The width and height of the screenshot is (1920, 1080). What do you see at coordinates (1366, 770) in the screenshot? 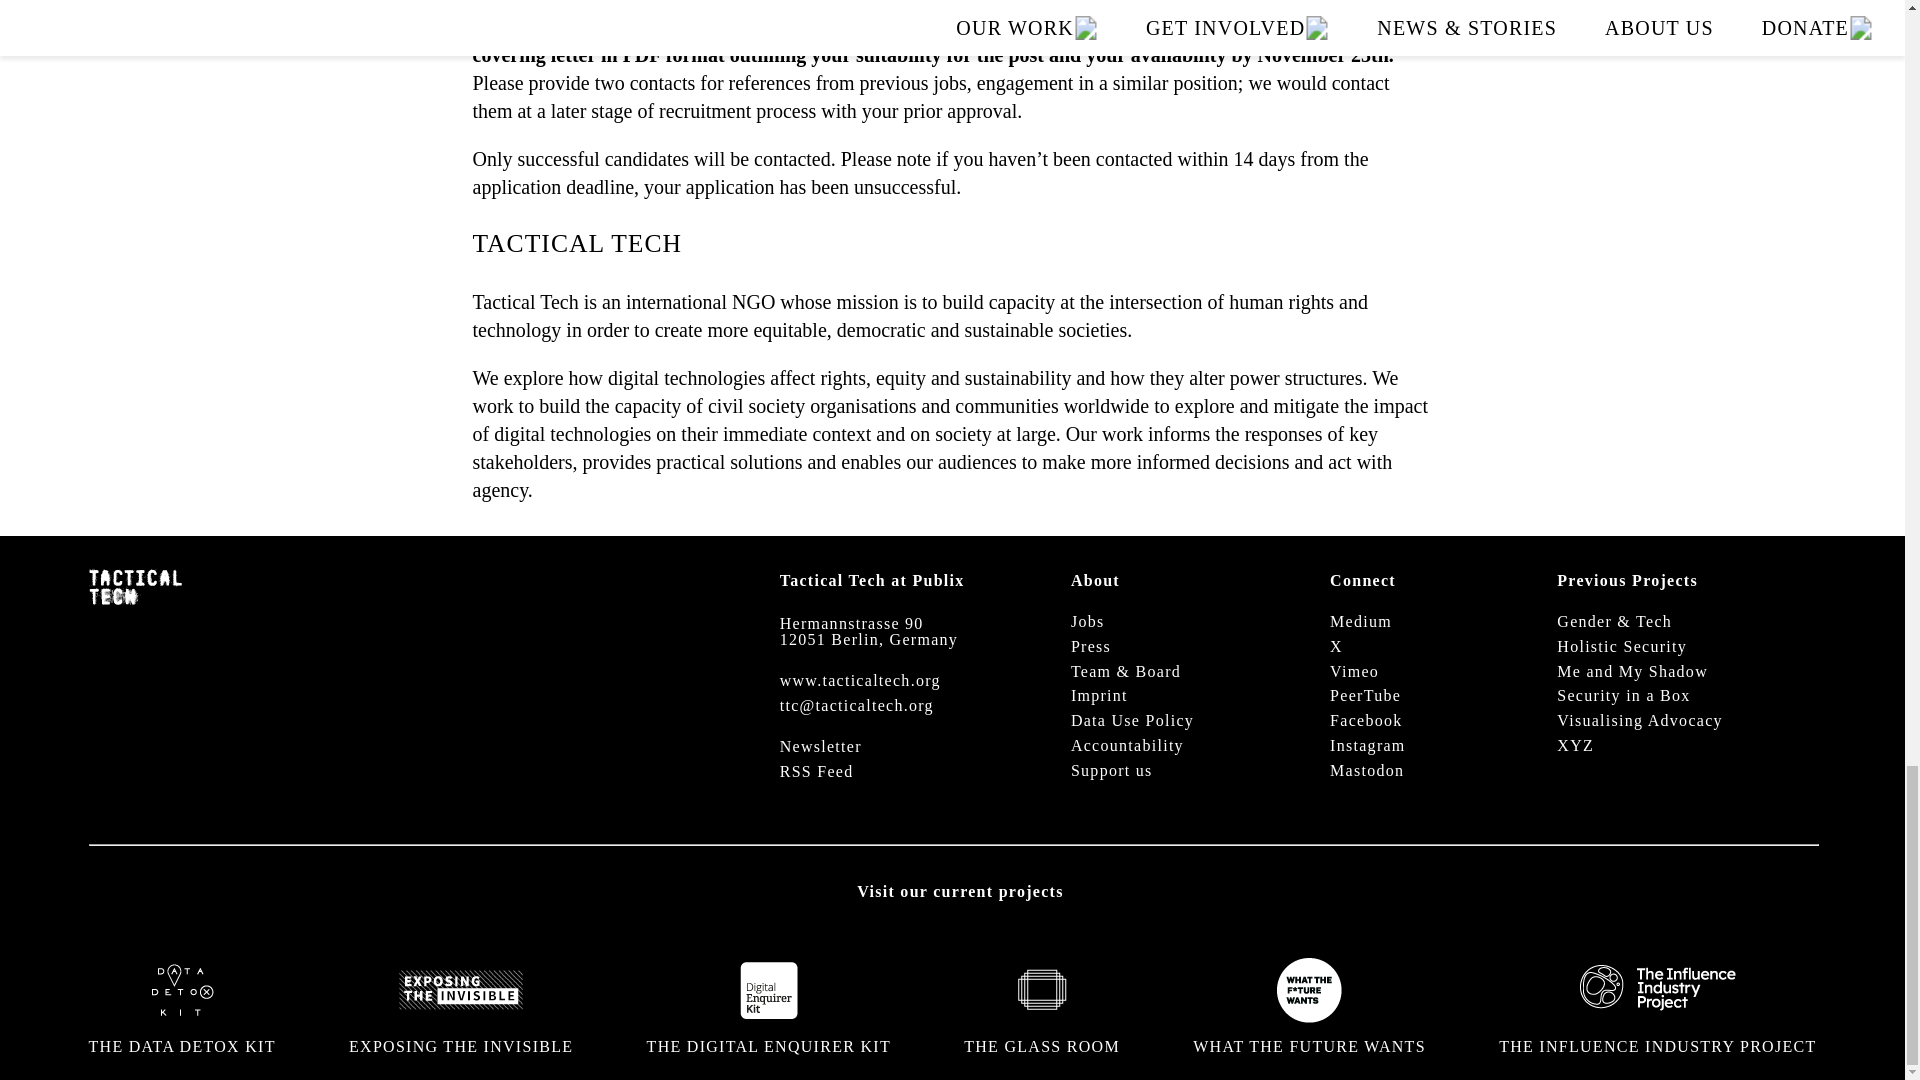
I see `Mastodon` at bounding box center [1366, 770].